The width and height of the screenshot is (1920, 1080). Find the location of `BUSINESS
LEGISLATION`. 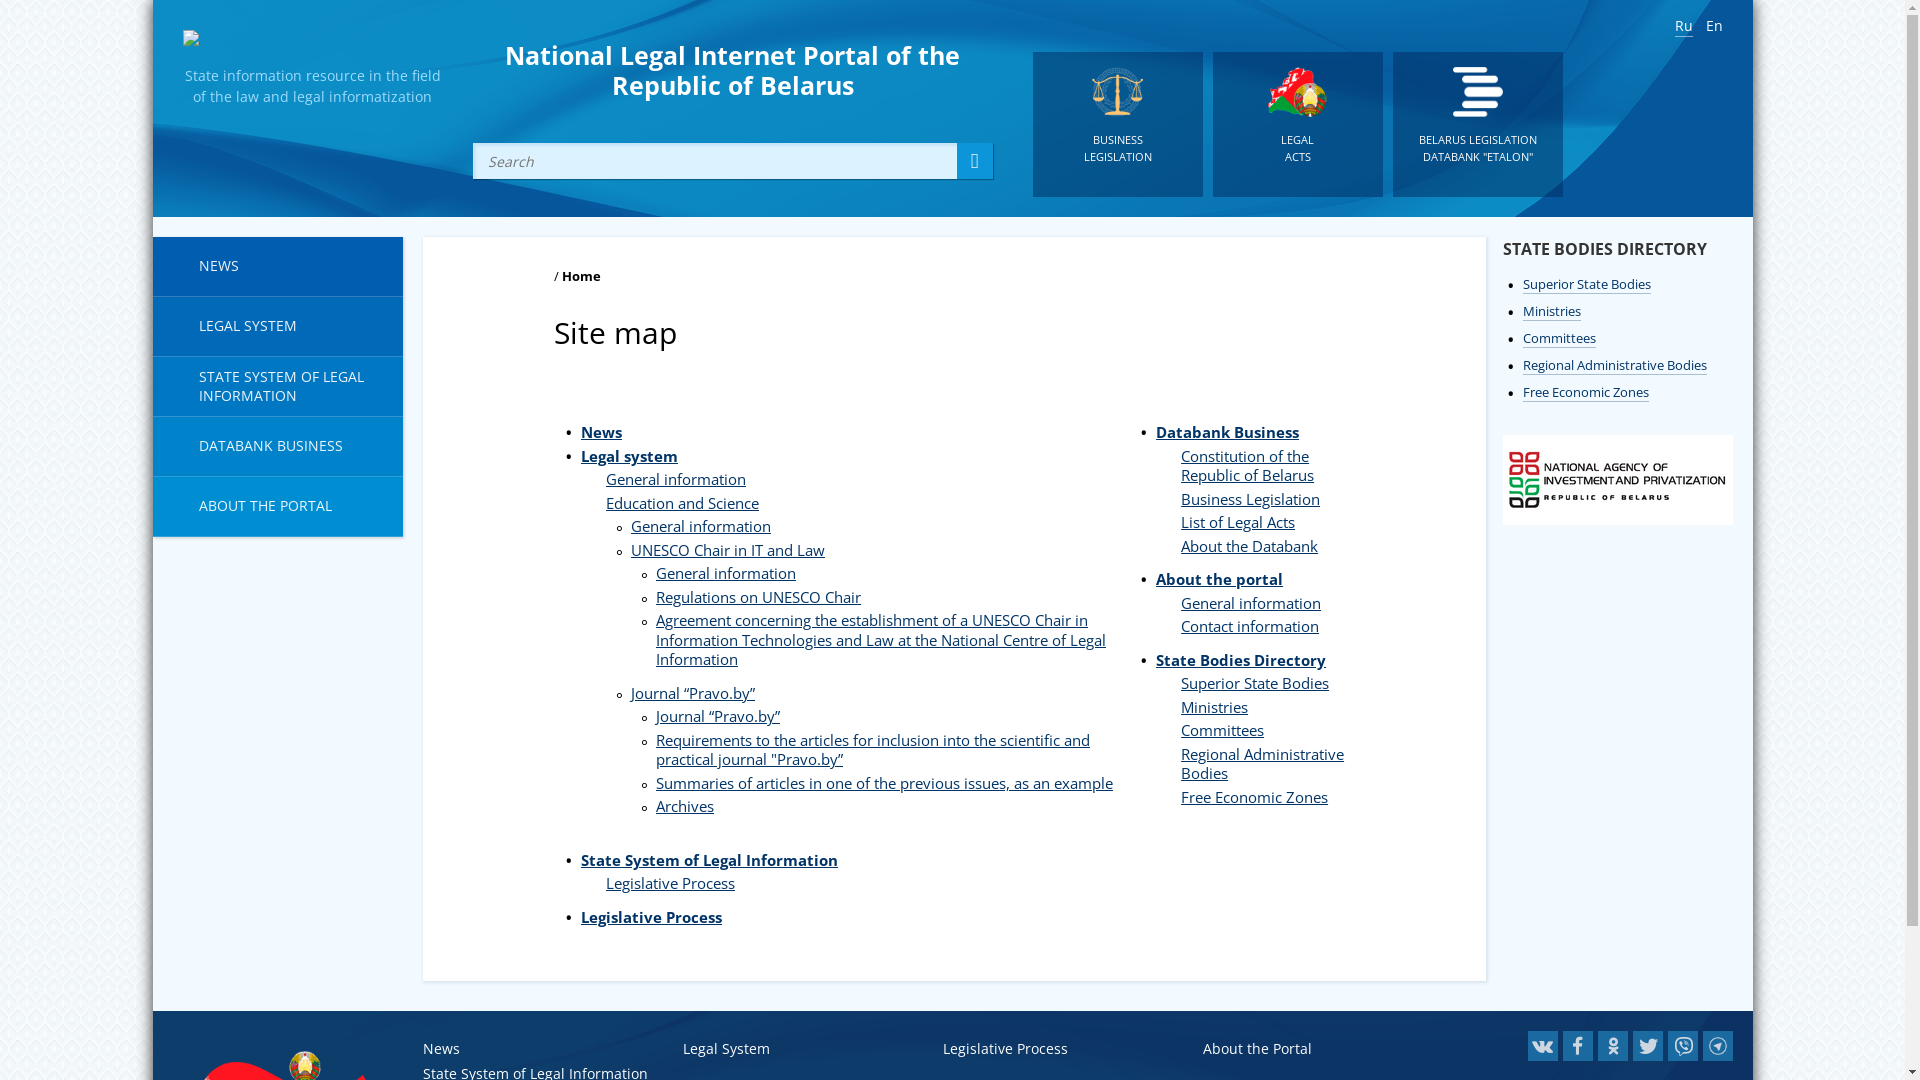

BUSINESS
LEGISLATION is located at coordinates (1117, 124).